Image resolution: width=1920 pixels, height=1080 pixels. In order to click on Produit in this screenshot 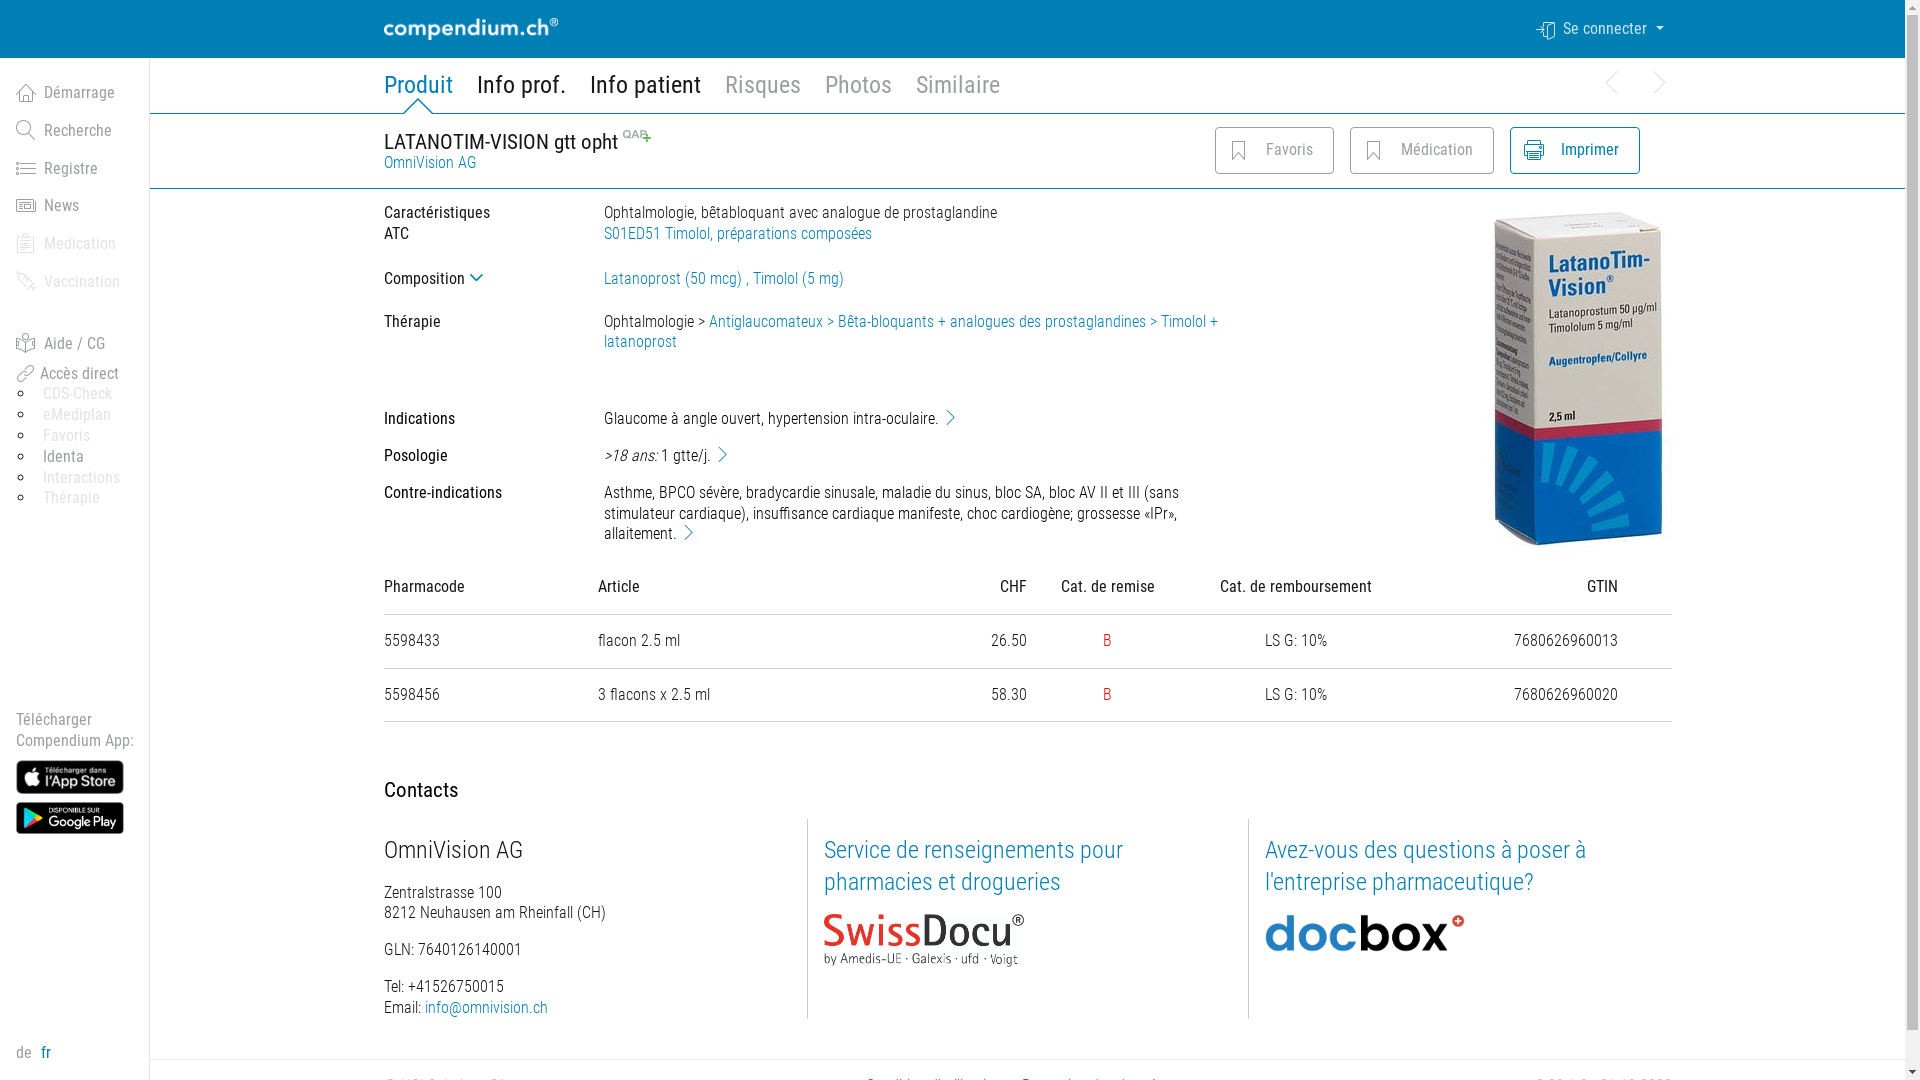, I will do `click(418, 92)`.